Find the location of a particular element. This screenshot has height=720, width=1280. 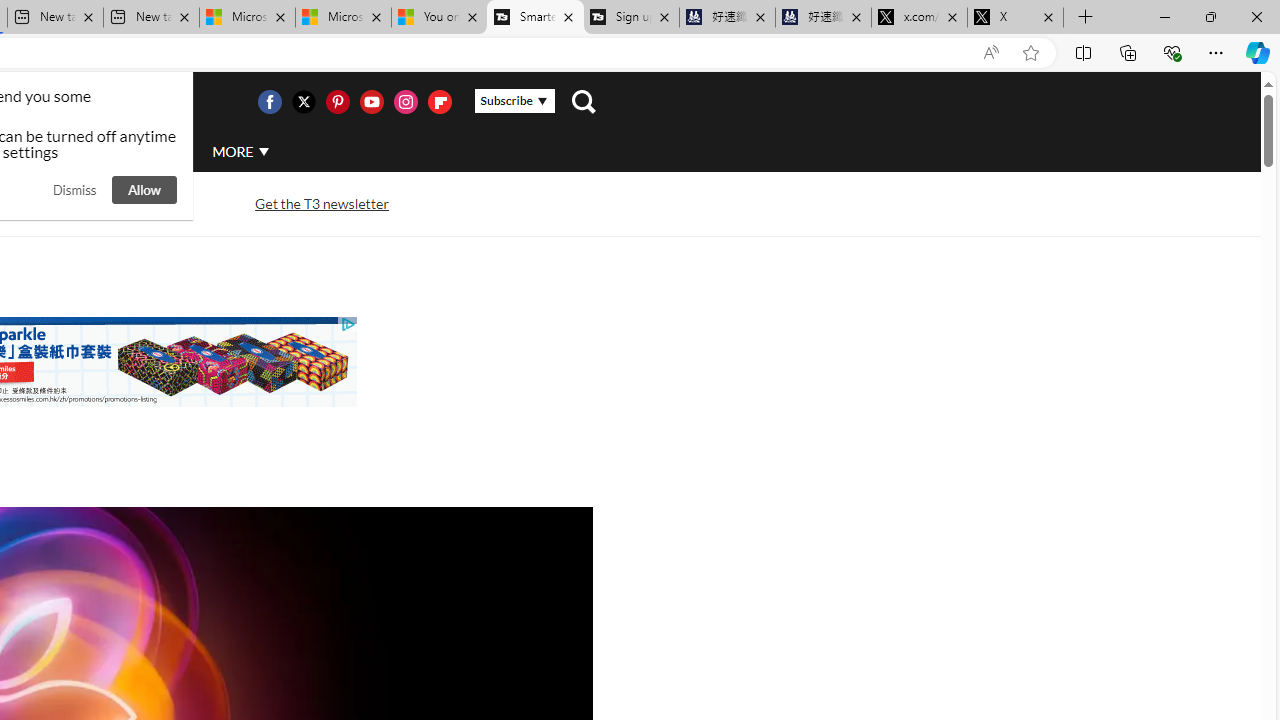

Visit us on Instagram is located at coordinates (405, 102).